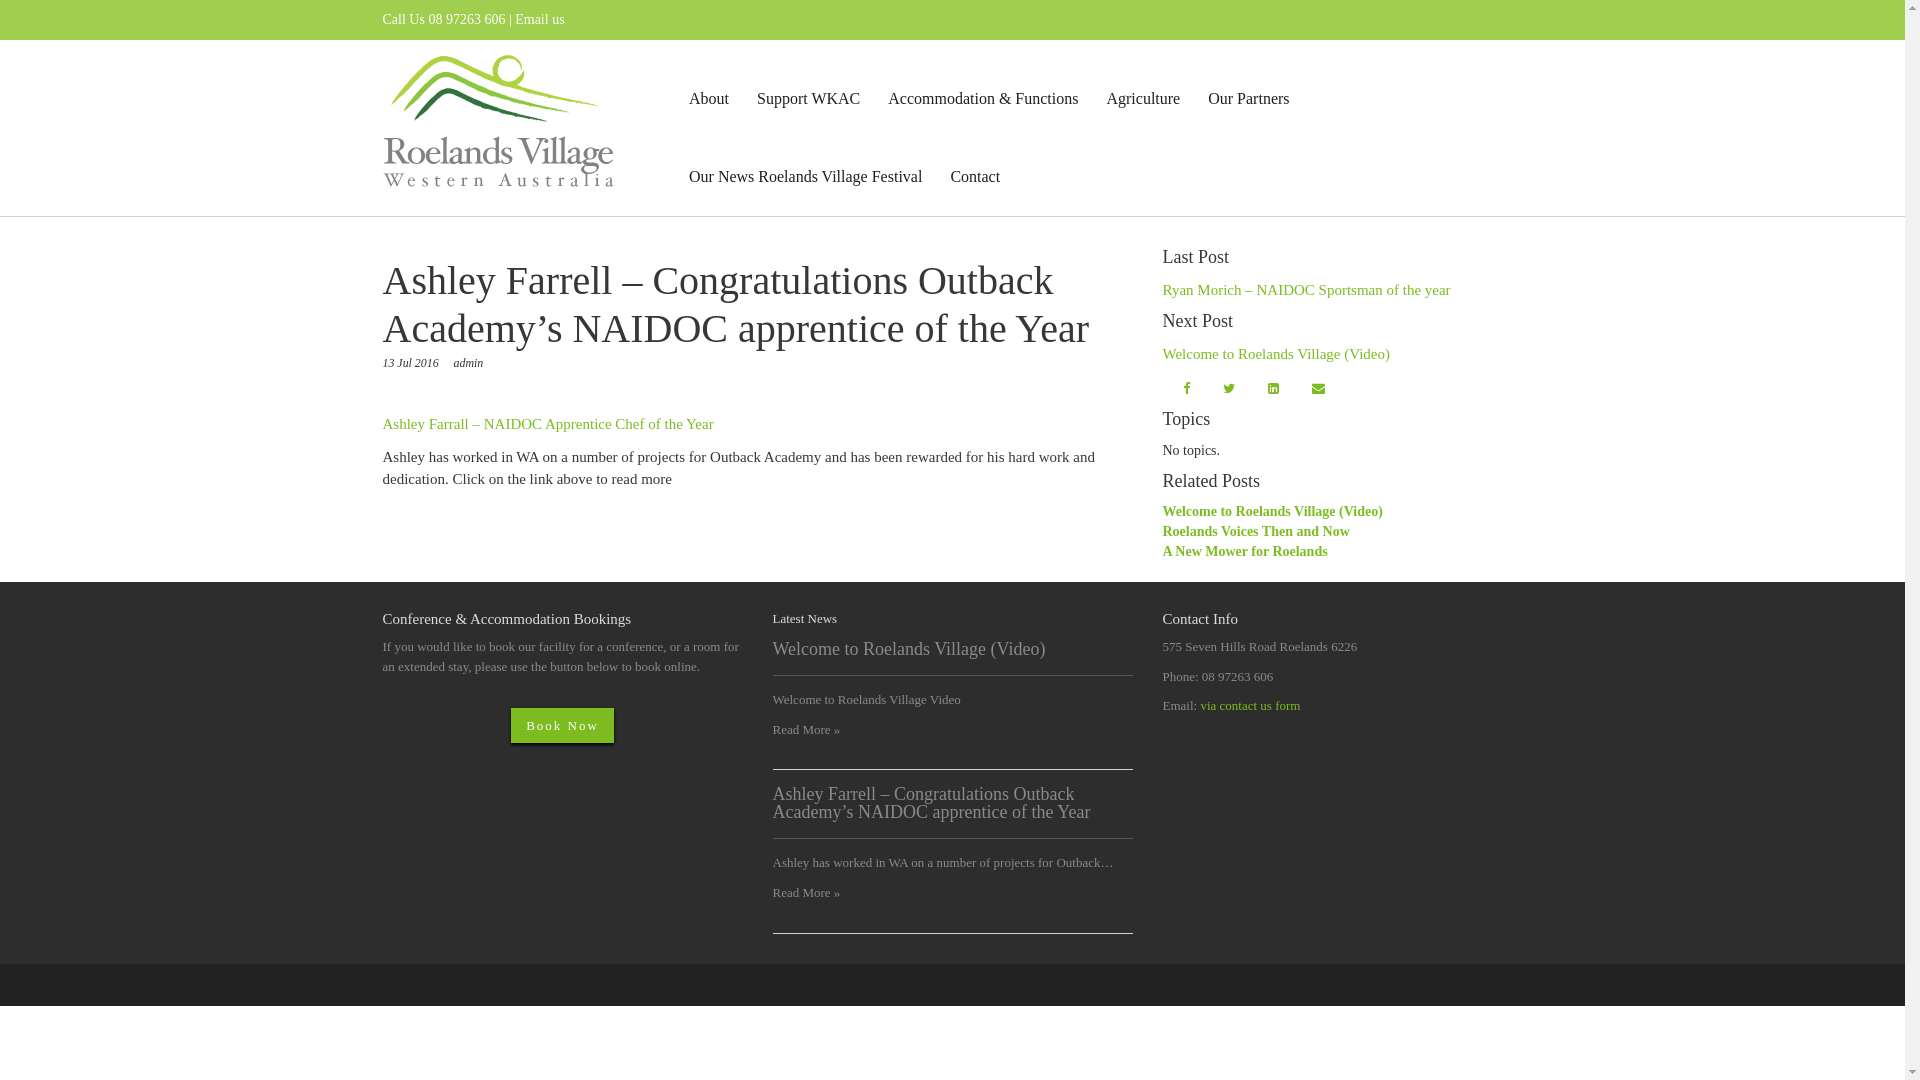 Image resolution: width=1920 pixels, height=1080 pixels. What do you see at coordinates (983, 99) in the screenshot?
I see `Accommodation & Functions` at bounding box center [983, 99].